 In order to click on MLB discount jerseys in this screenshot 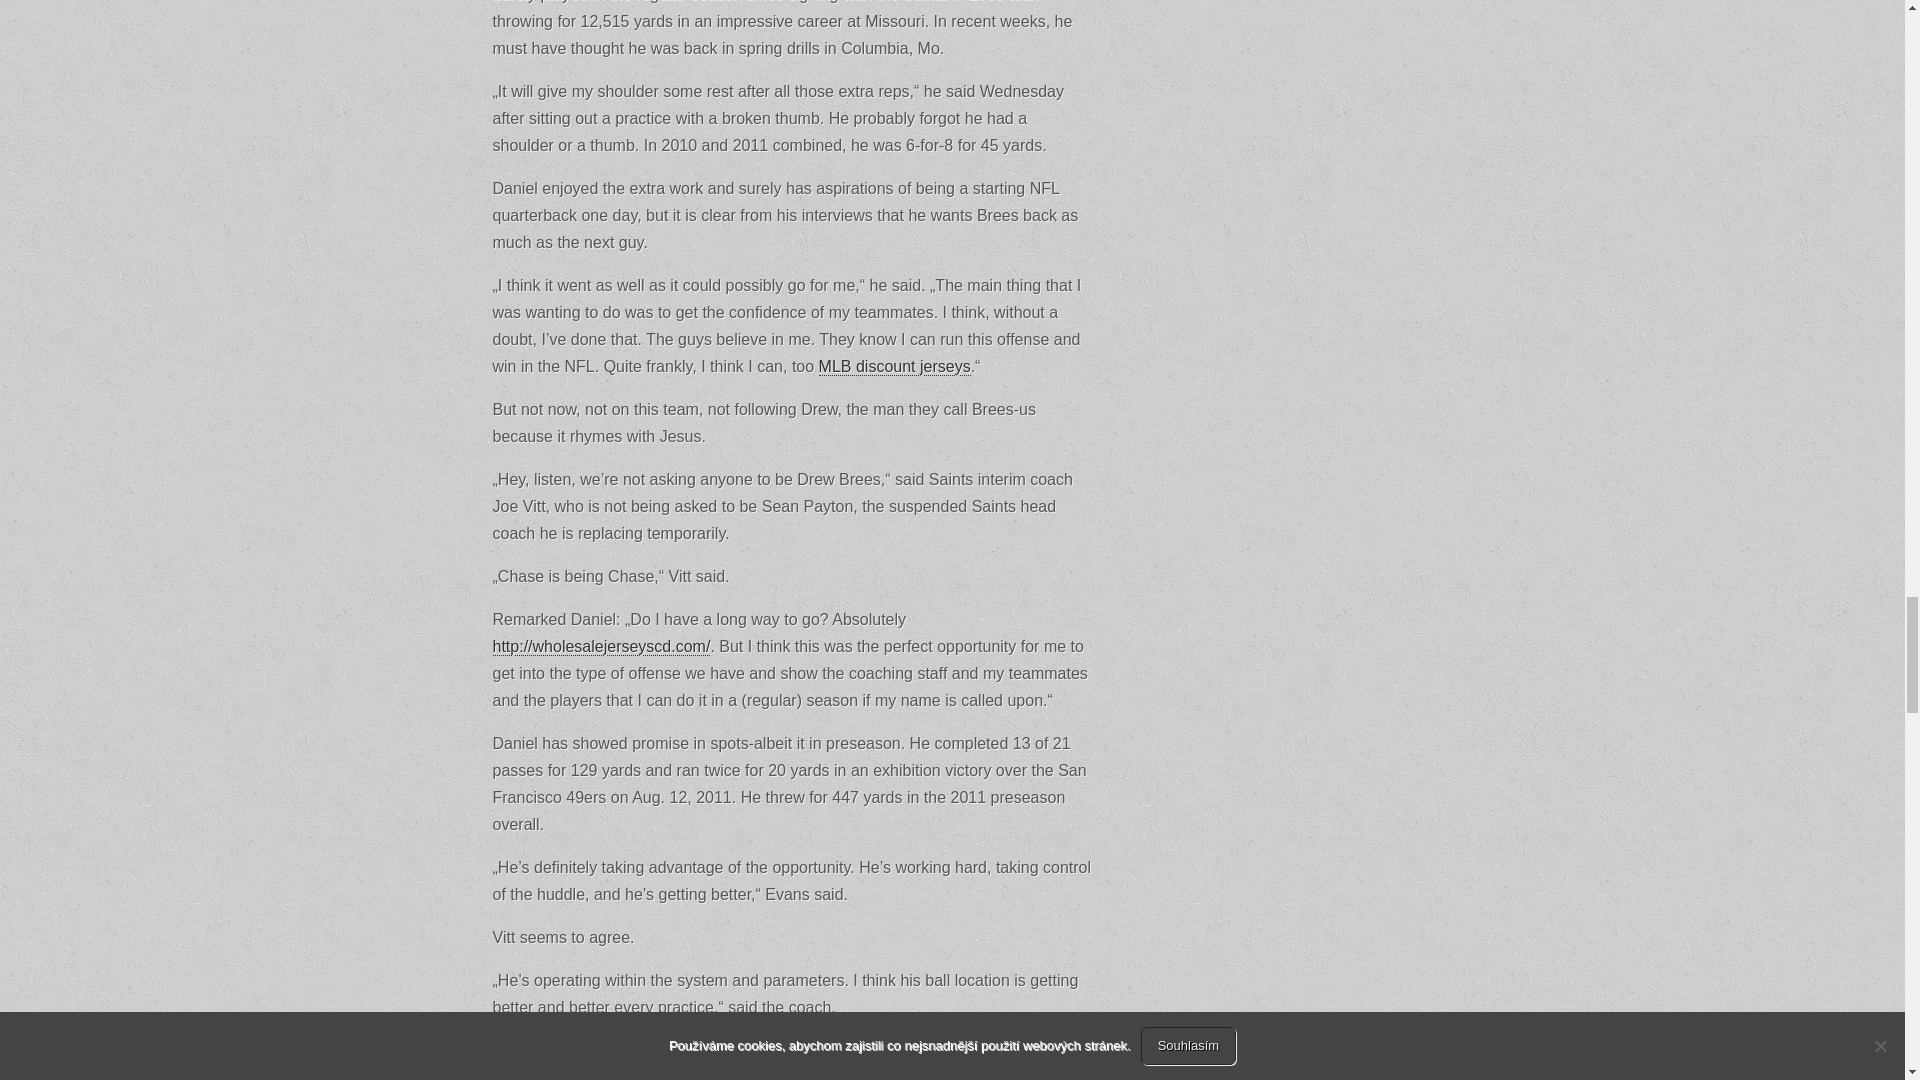, I will do `click(895, 366)`.